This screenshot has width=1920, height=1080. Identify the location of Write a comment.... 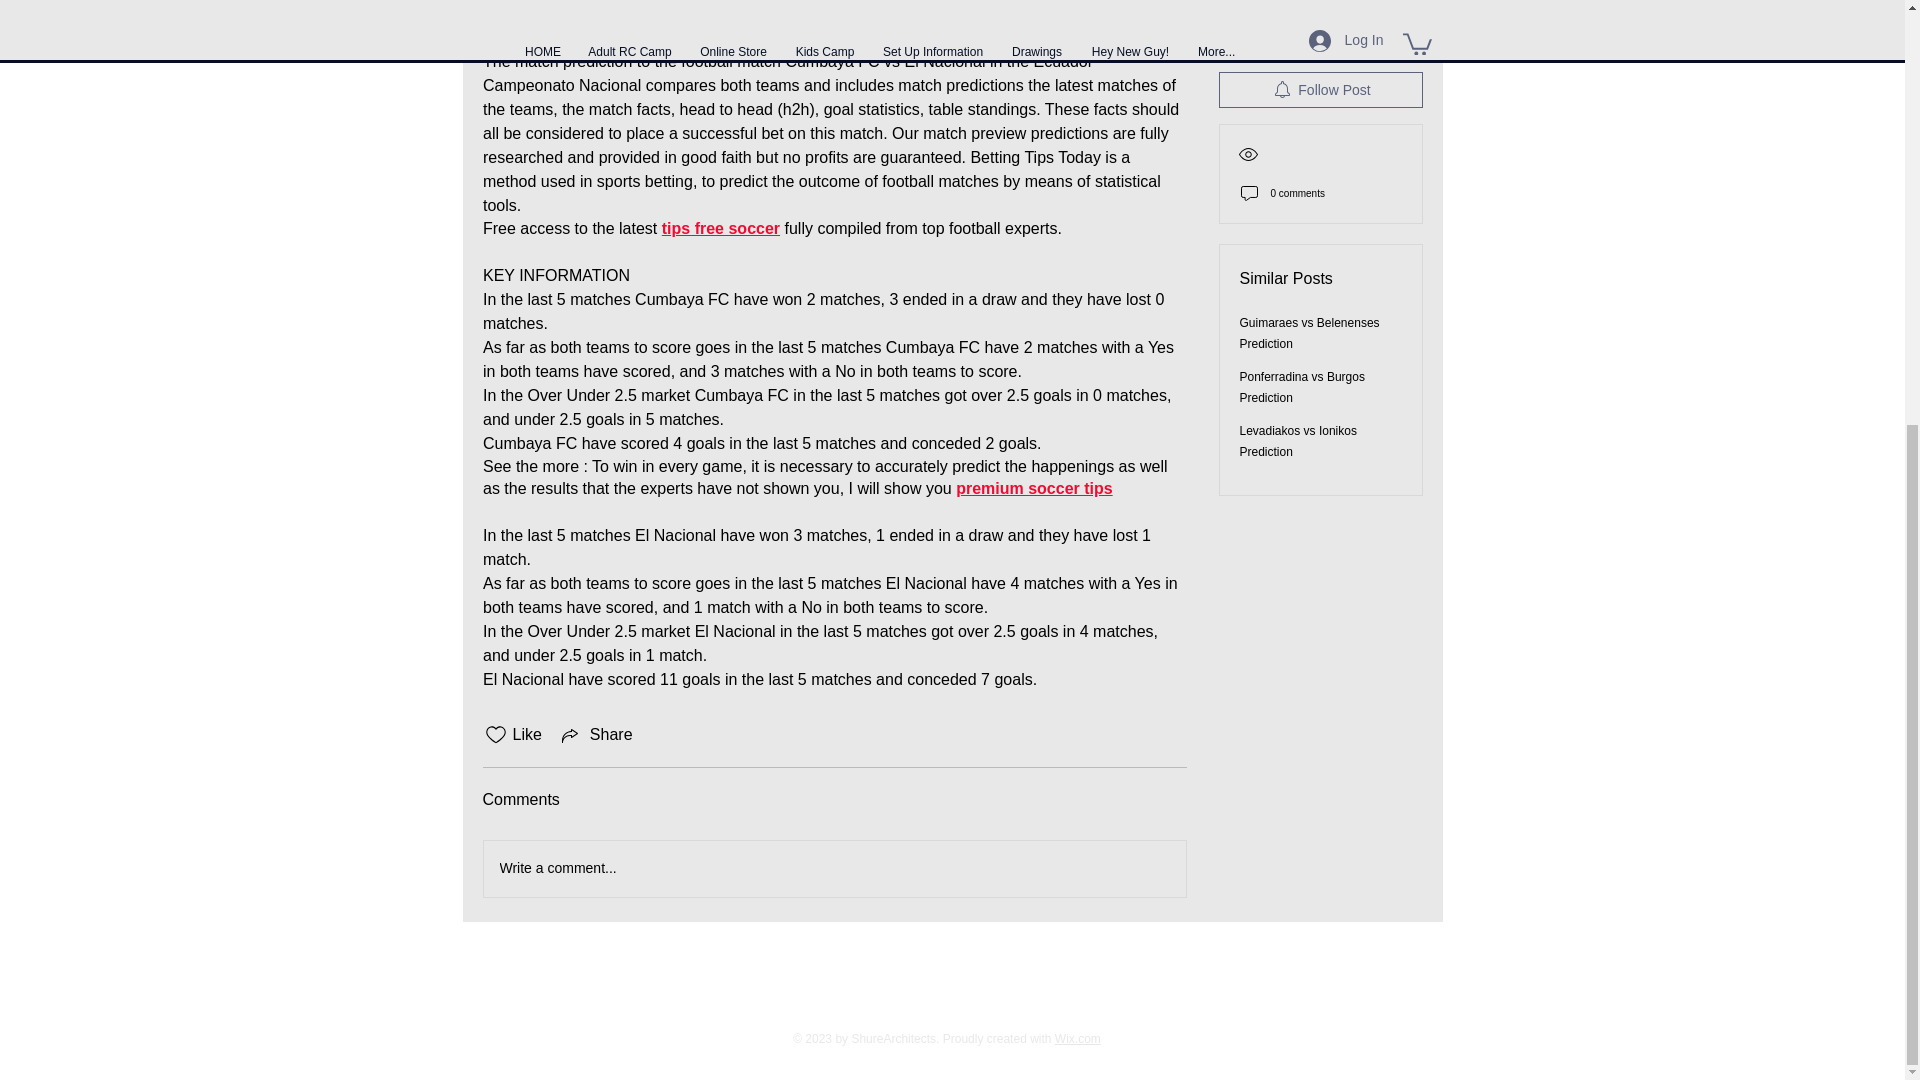
(834, 869).